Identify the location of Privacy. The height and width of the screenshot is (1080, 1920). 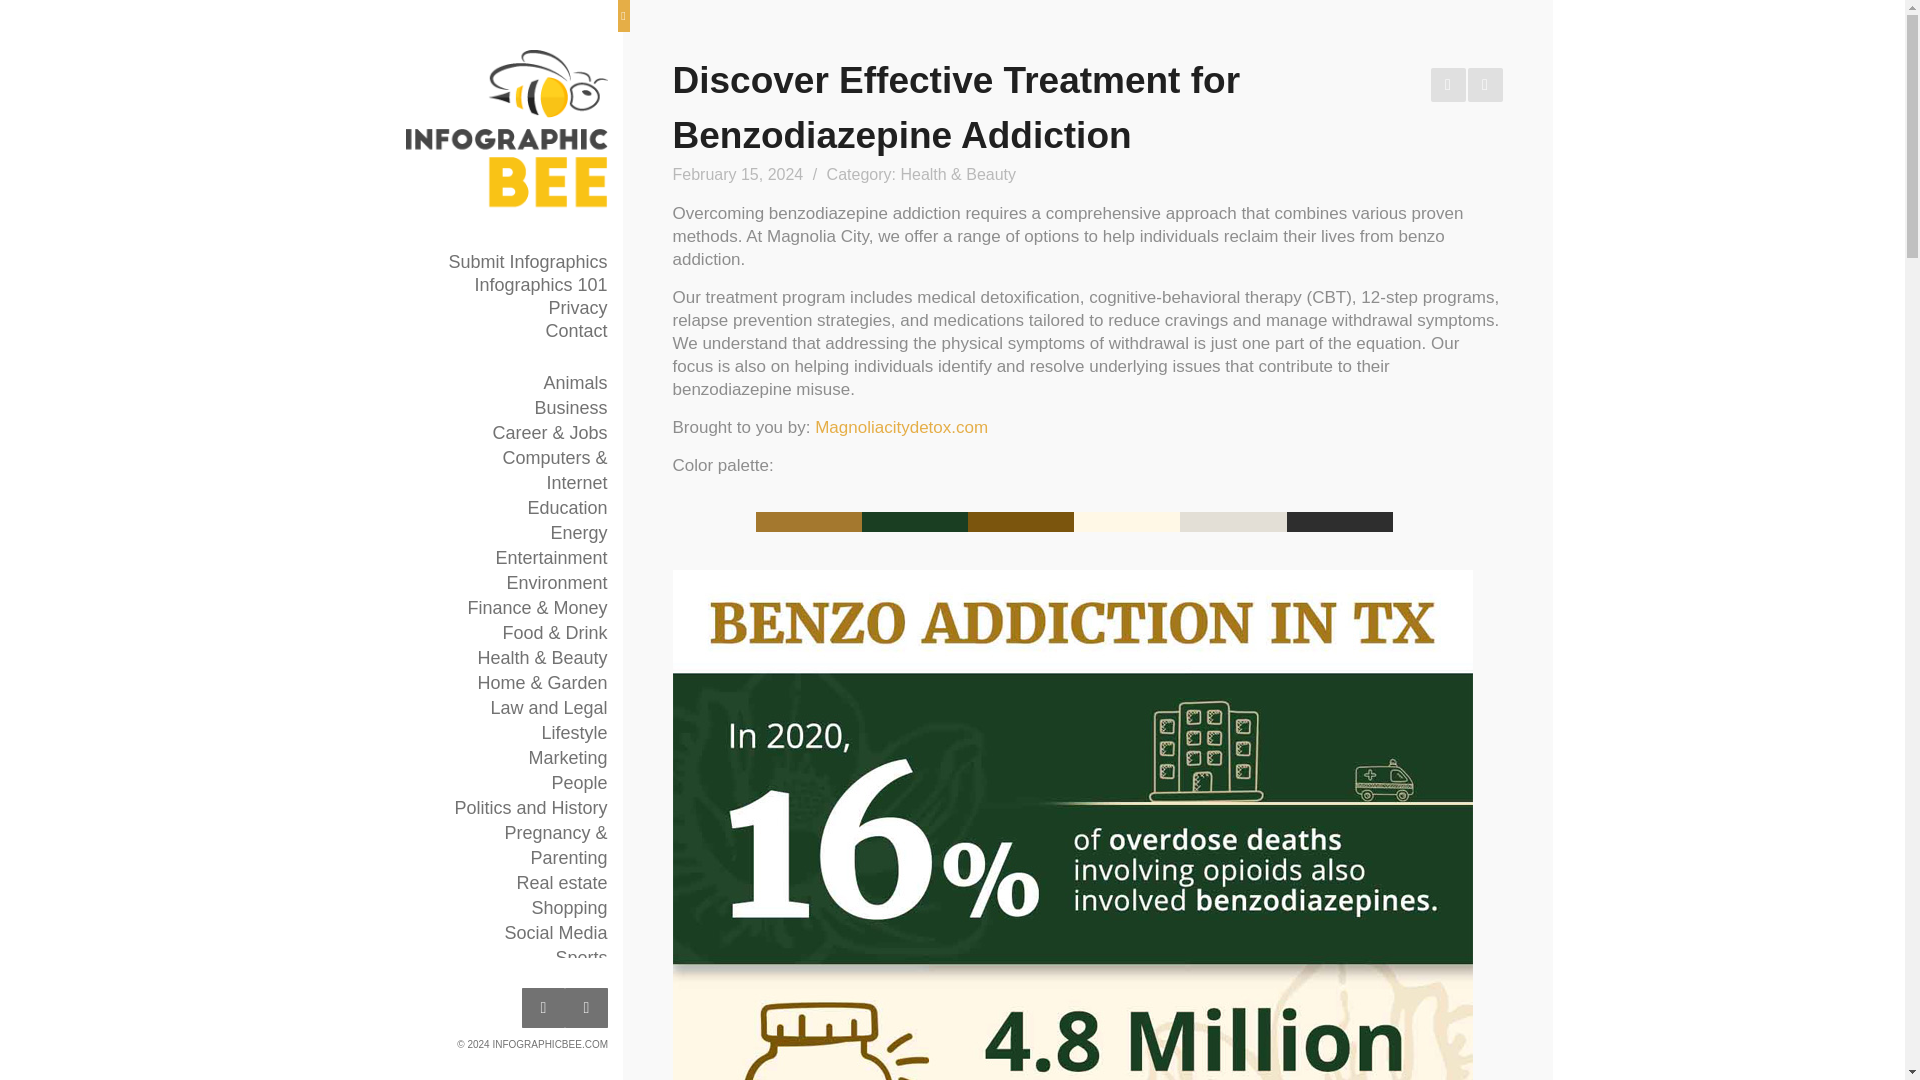
(524, 308).